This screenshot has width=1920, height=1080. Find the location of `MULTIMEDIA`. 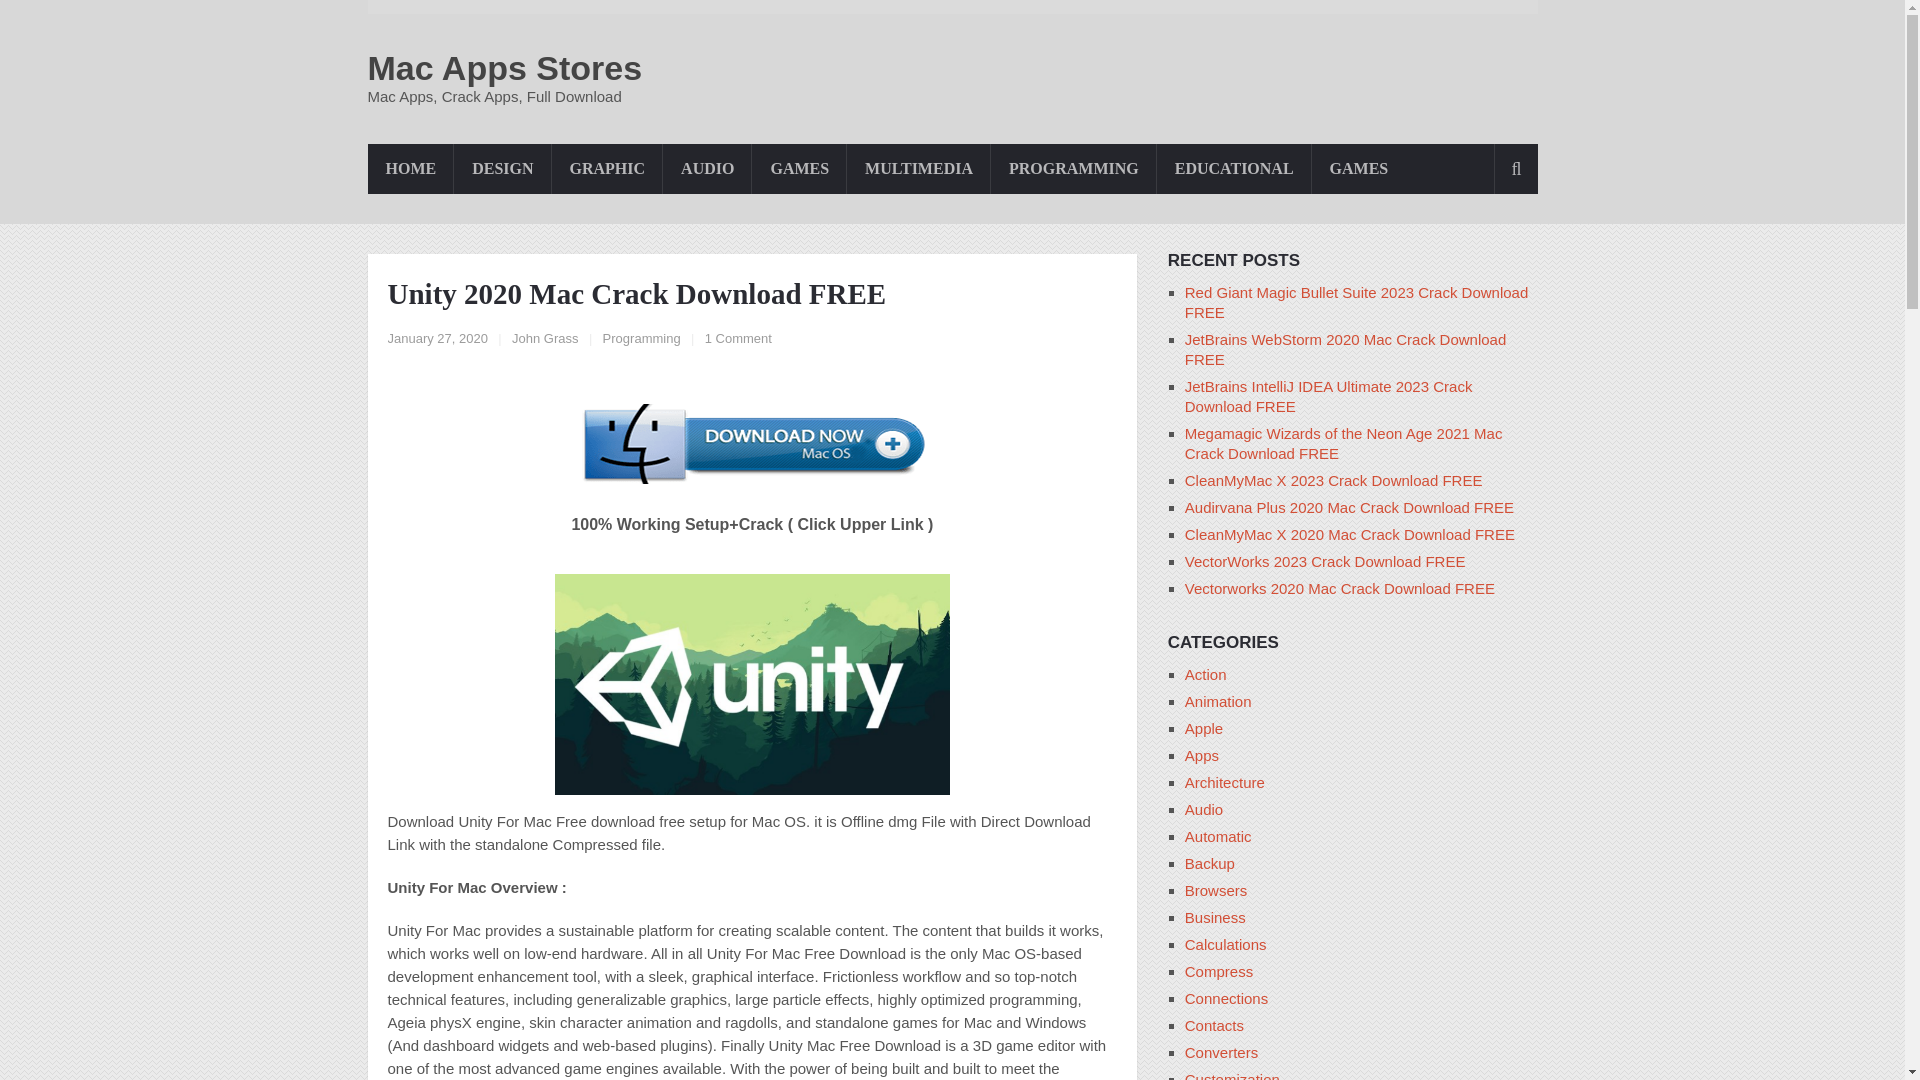

MULTIMEDIA is located at coordinates (918, 168).